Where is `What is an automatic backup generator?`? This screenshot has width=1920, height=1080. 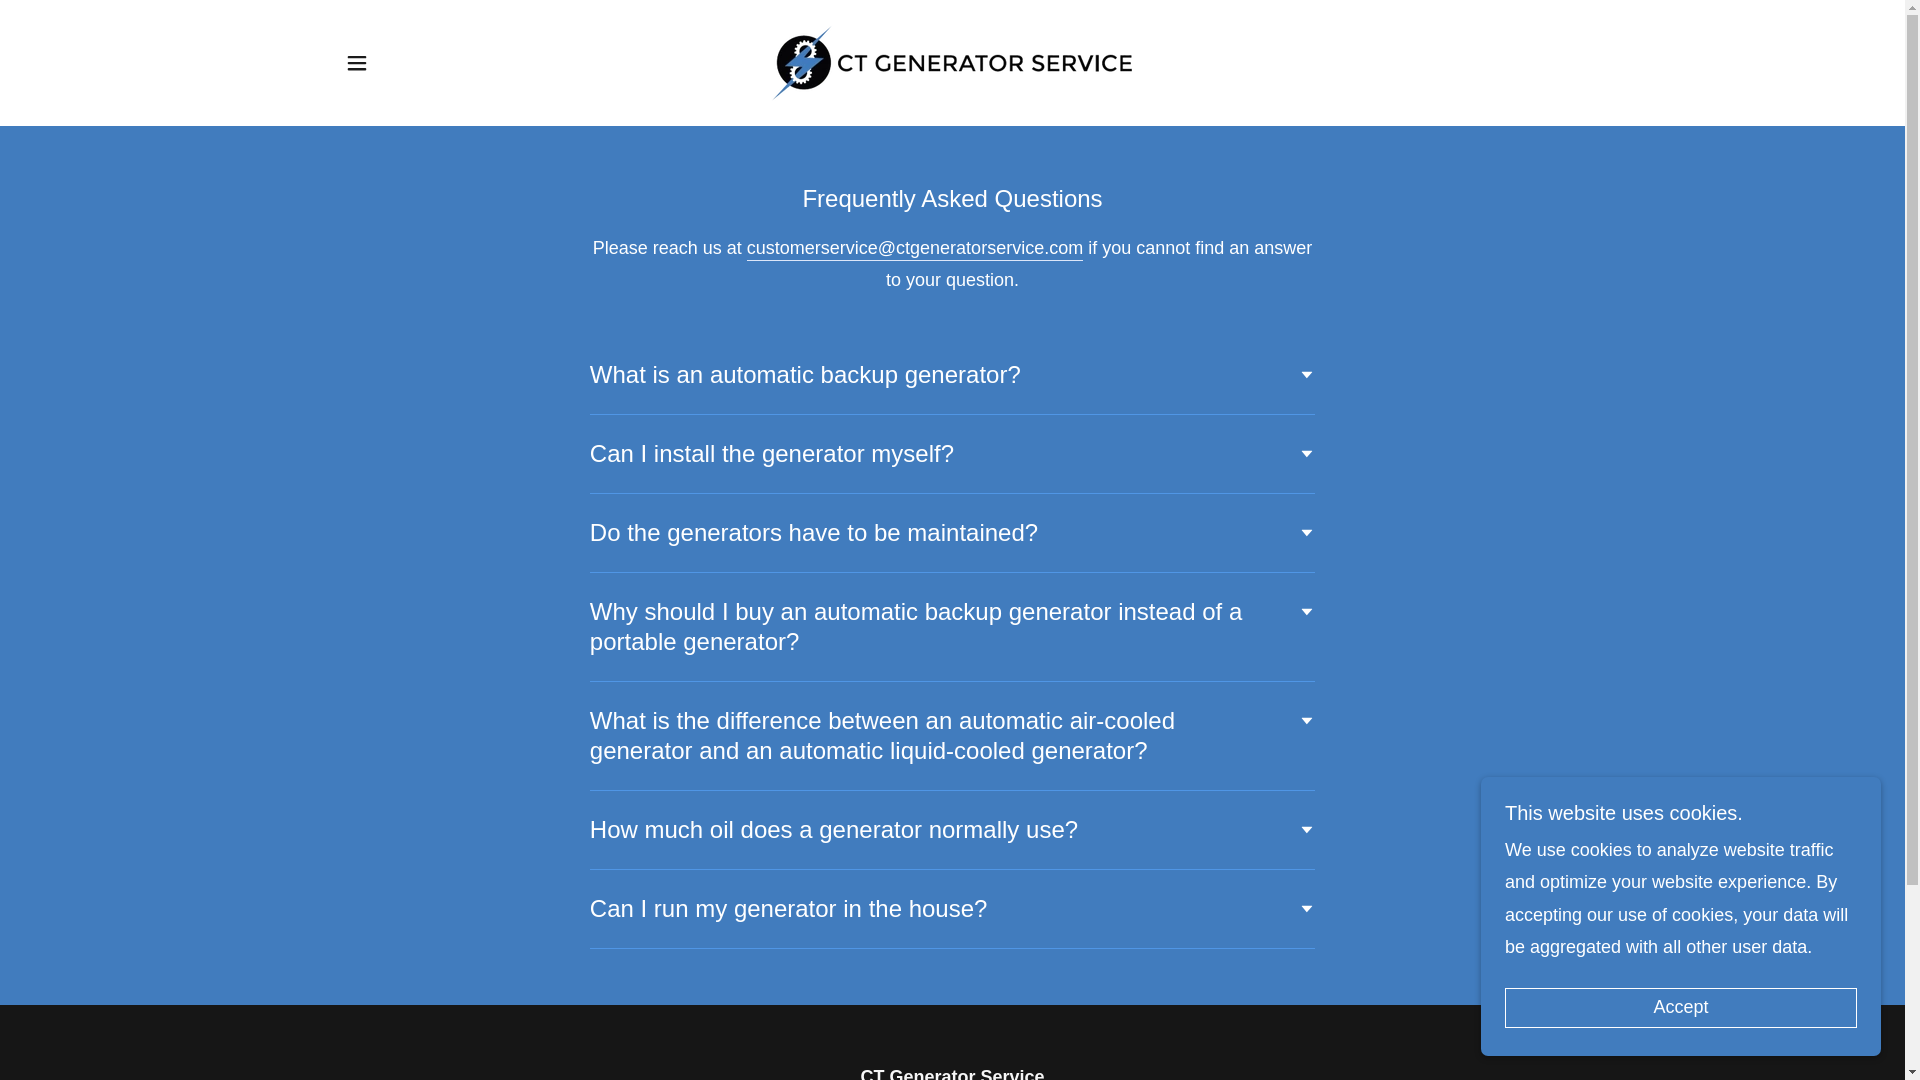
What is an automatic backup generator? is located at coordinates (952, 375).